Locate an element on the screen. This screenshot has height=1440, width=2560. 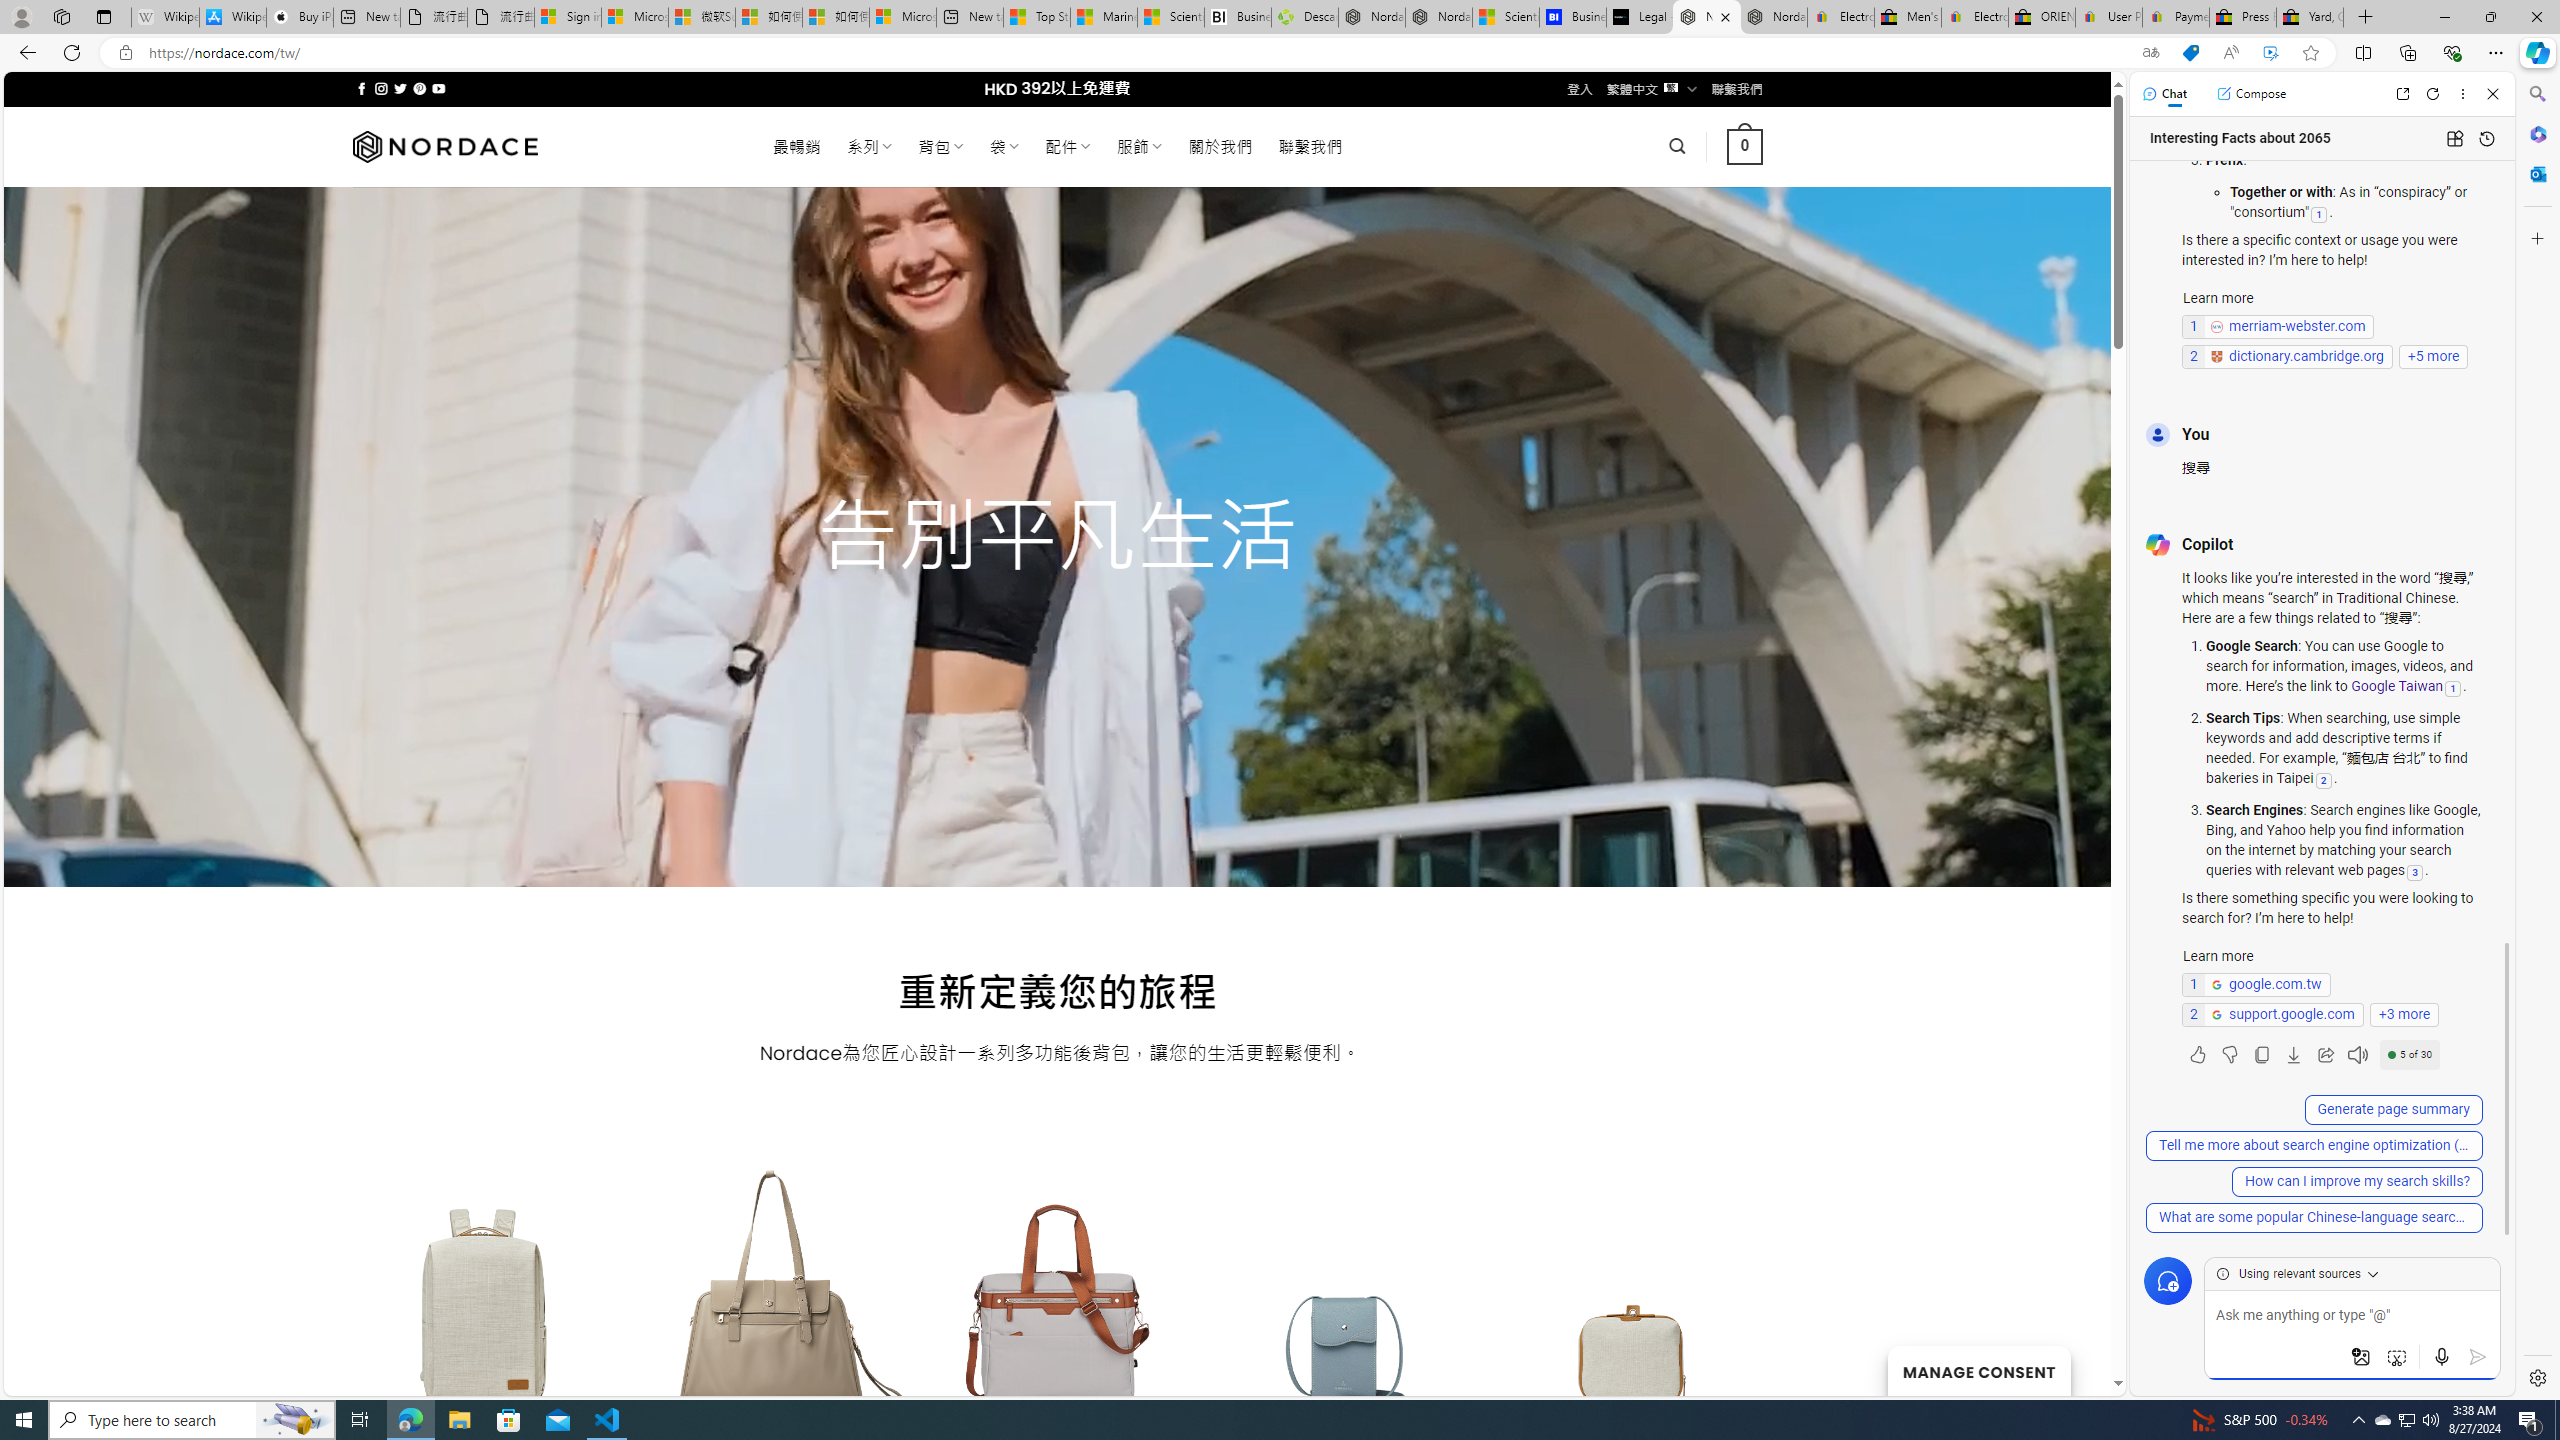
 0  is located at coordinates (1746, 146).